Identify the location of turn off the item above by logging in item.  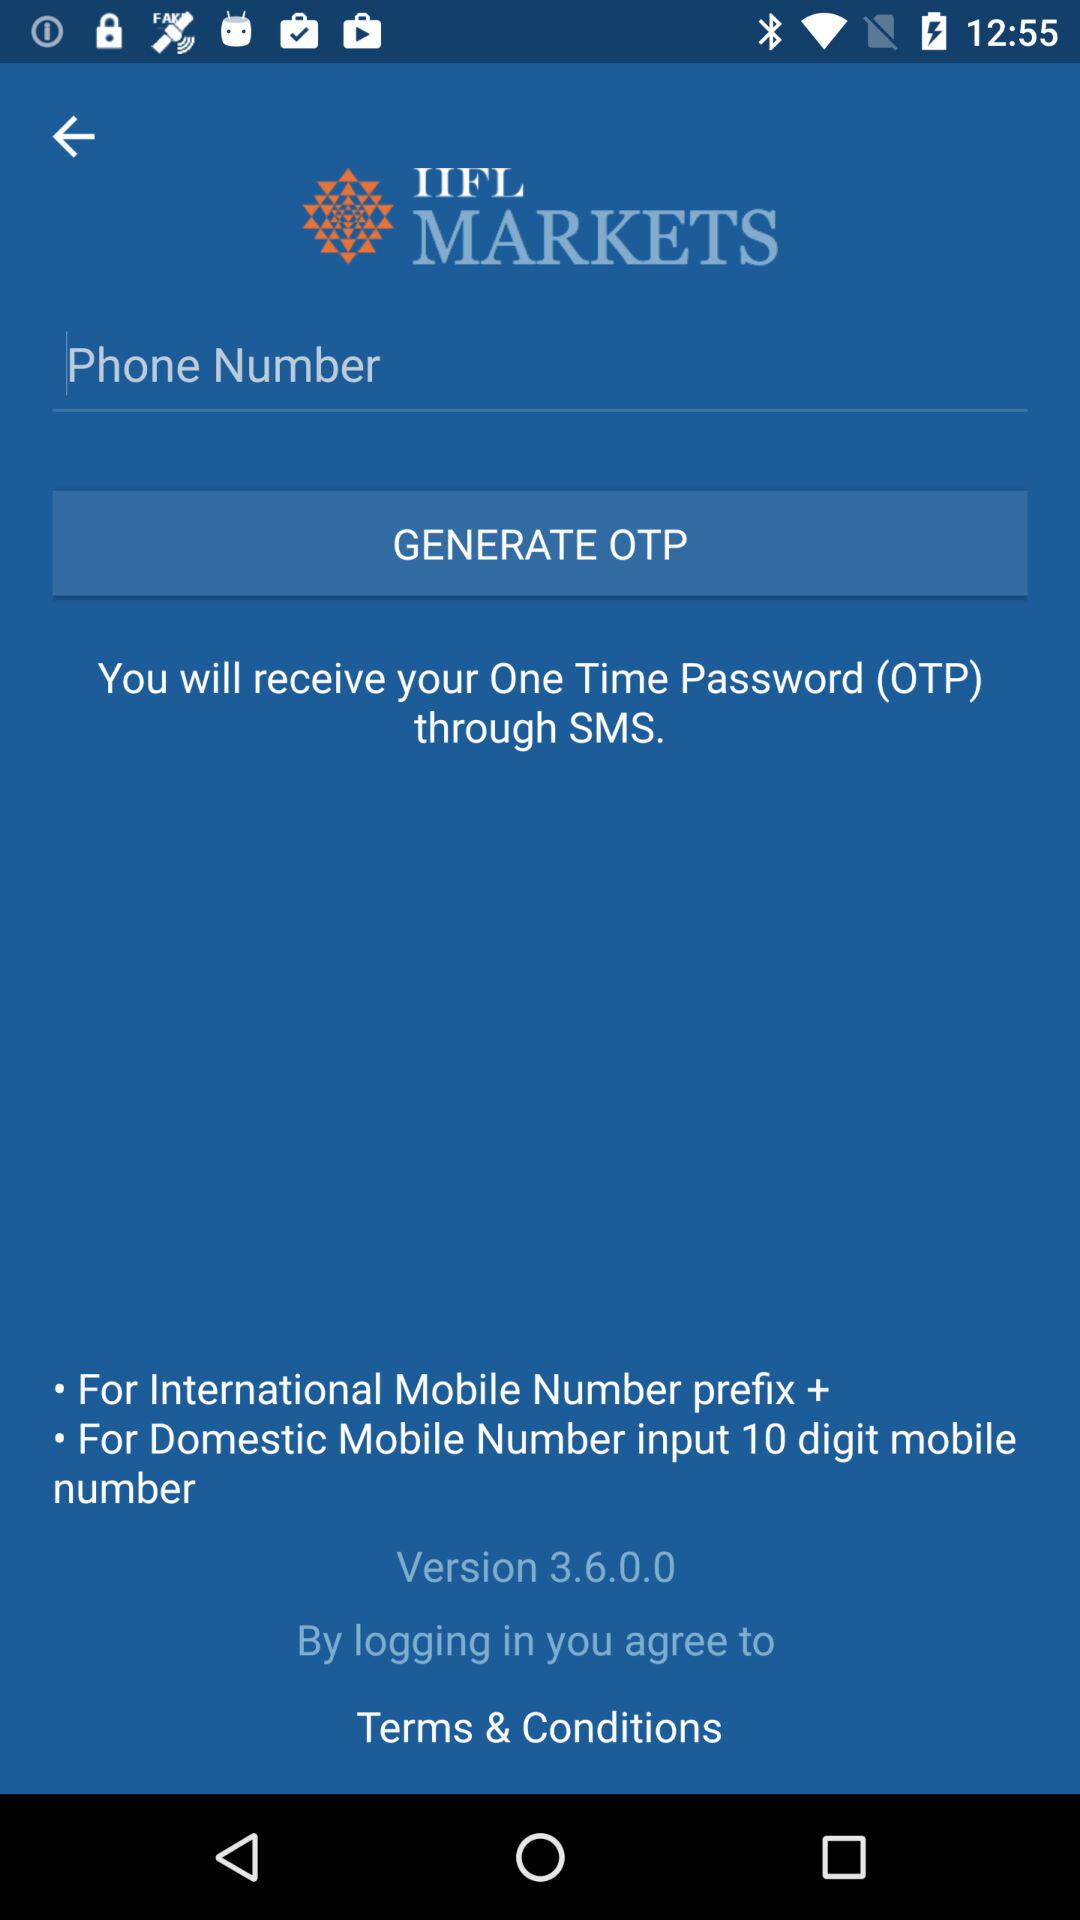
(540, 1565).